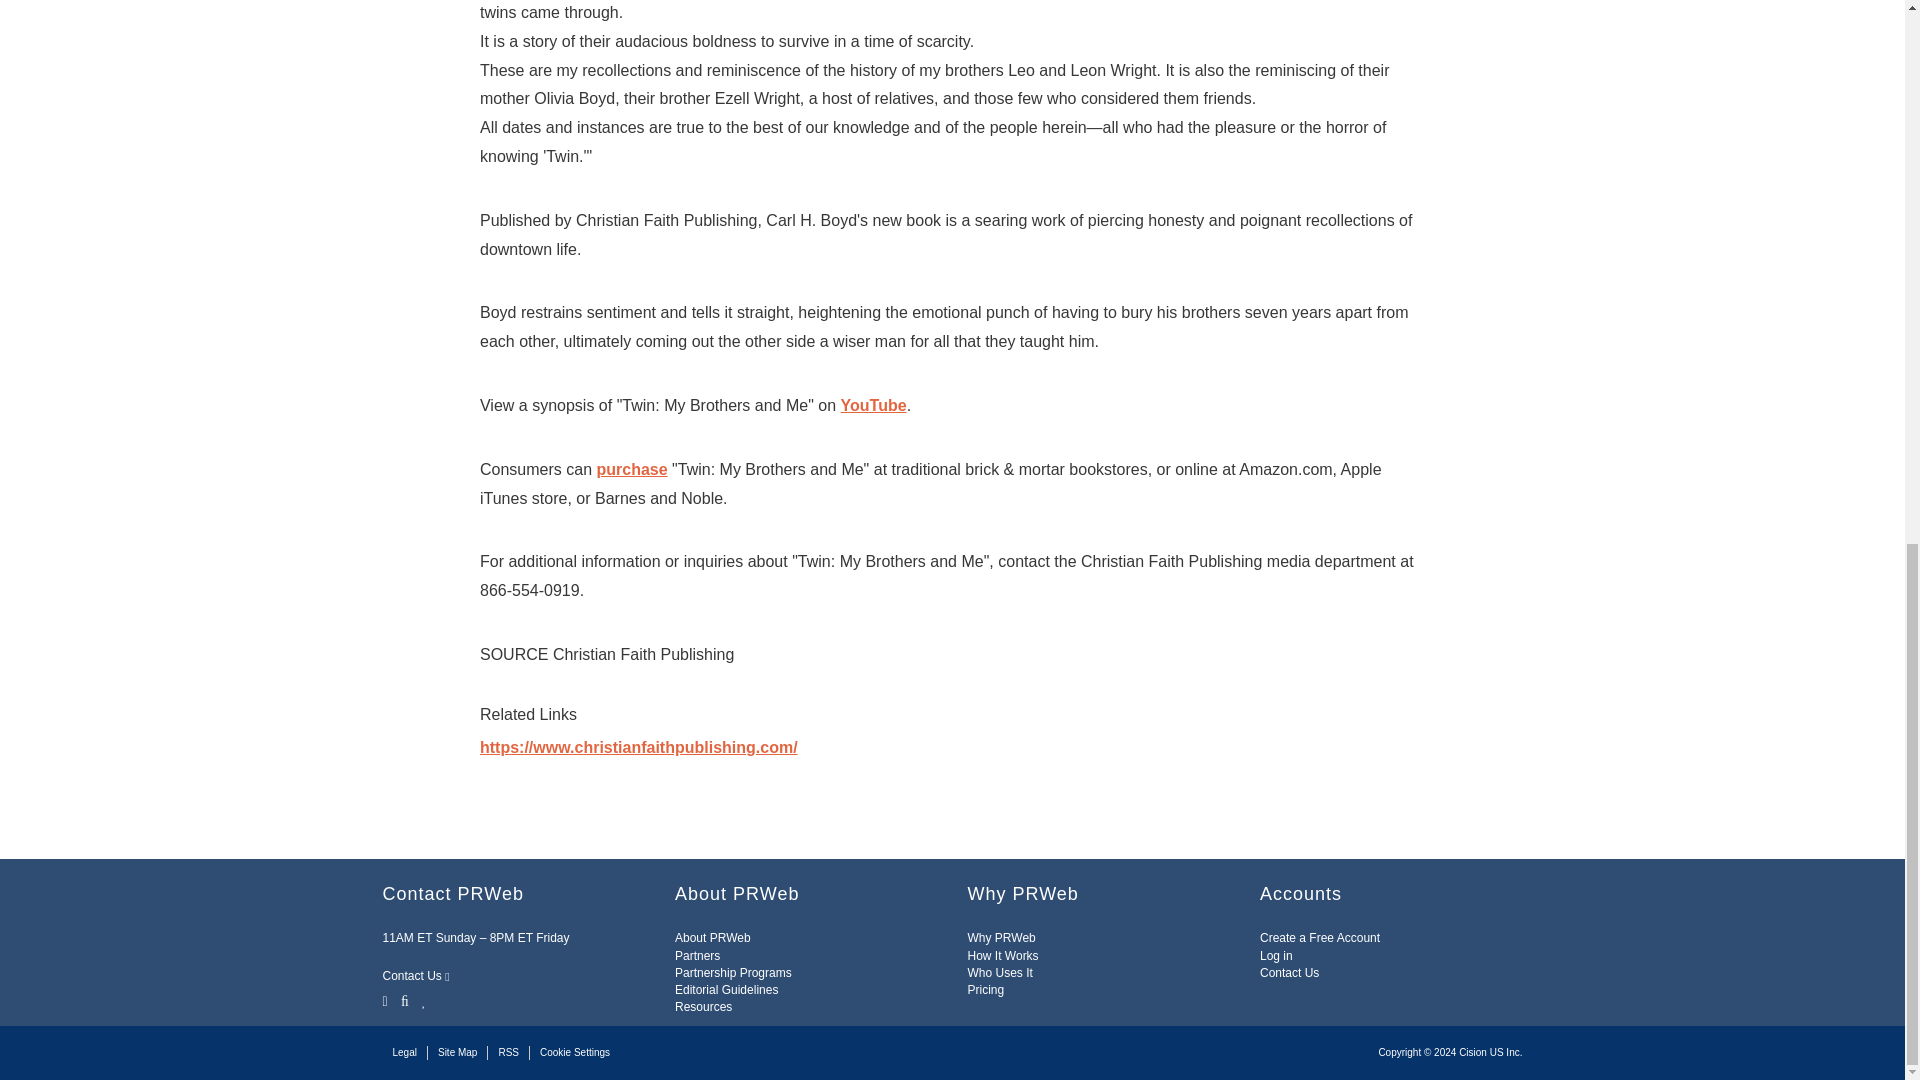 The width and height of the screenshot is (1920, 1080). Describe the element at coordinates (698, 956) in the screenshot. I see `Partners` at that location.